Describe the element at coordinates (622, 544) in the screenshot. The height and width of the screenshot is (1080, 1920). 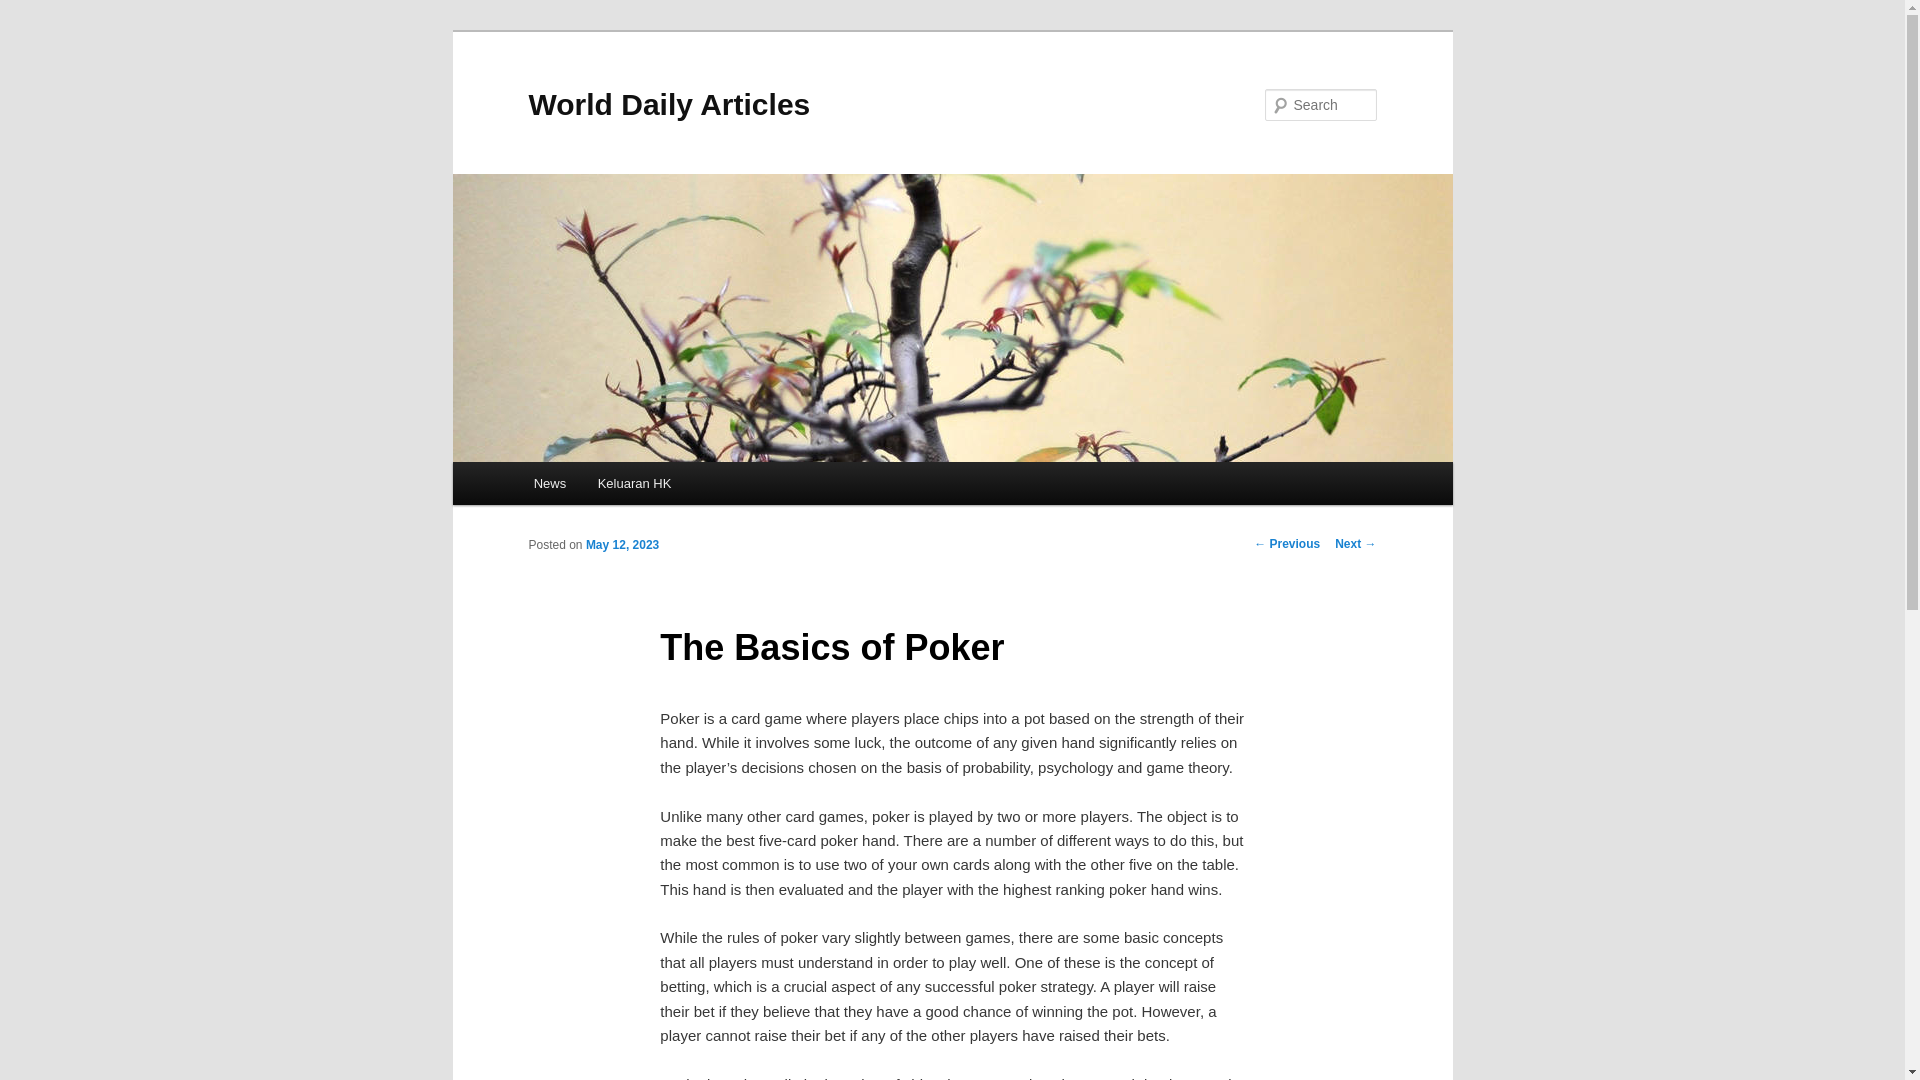
I see `8:50 am` at that location.